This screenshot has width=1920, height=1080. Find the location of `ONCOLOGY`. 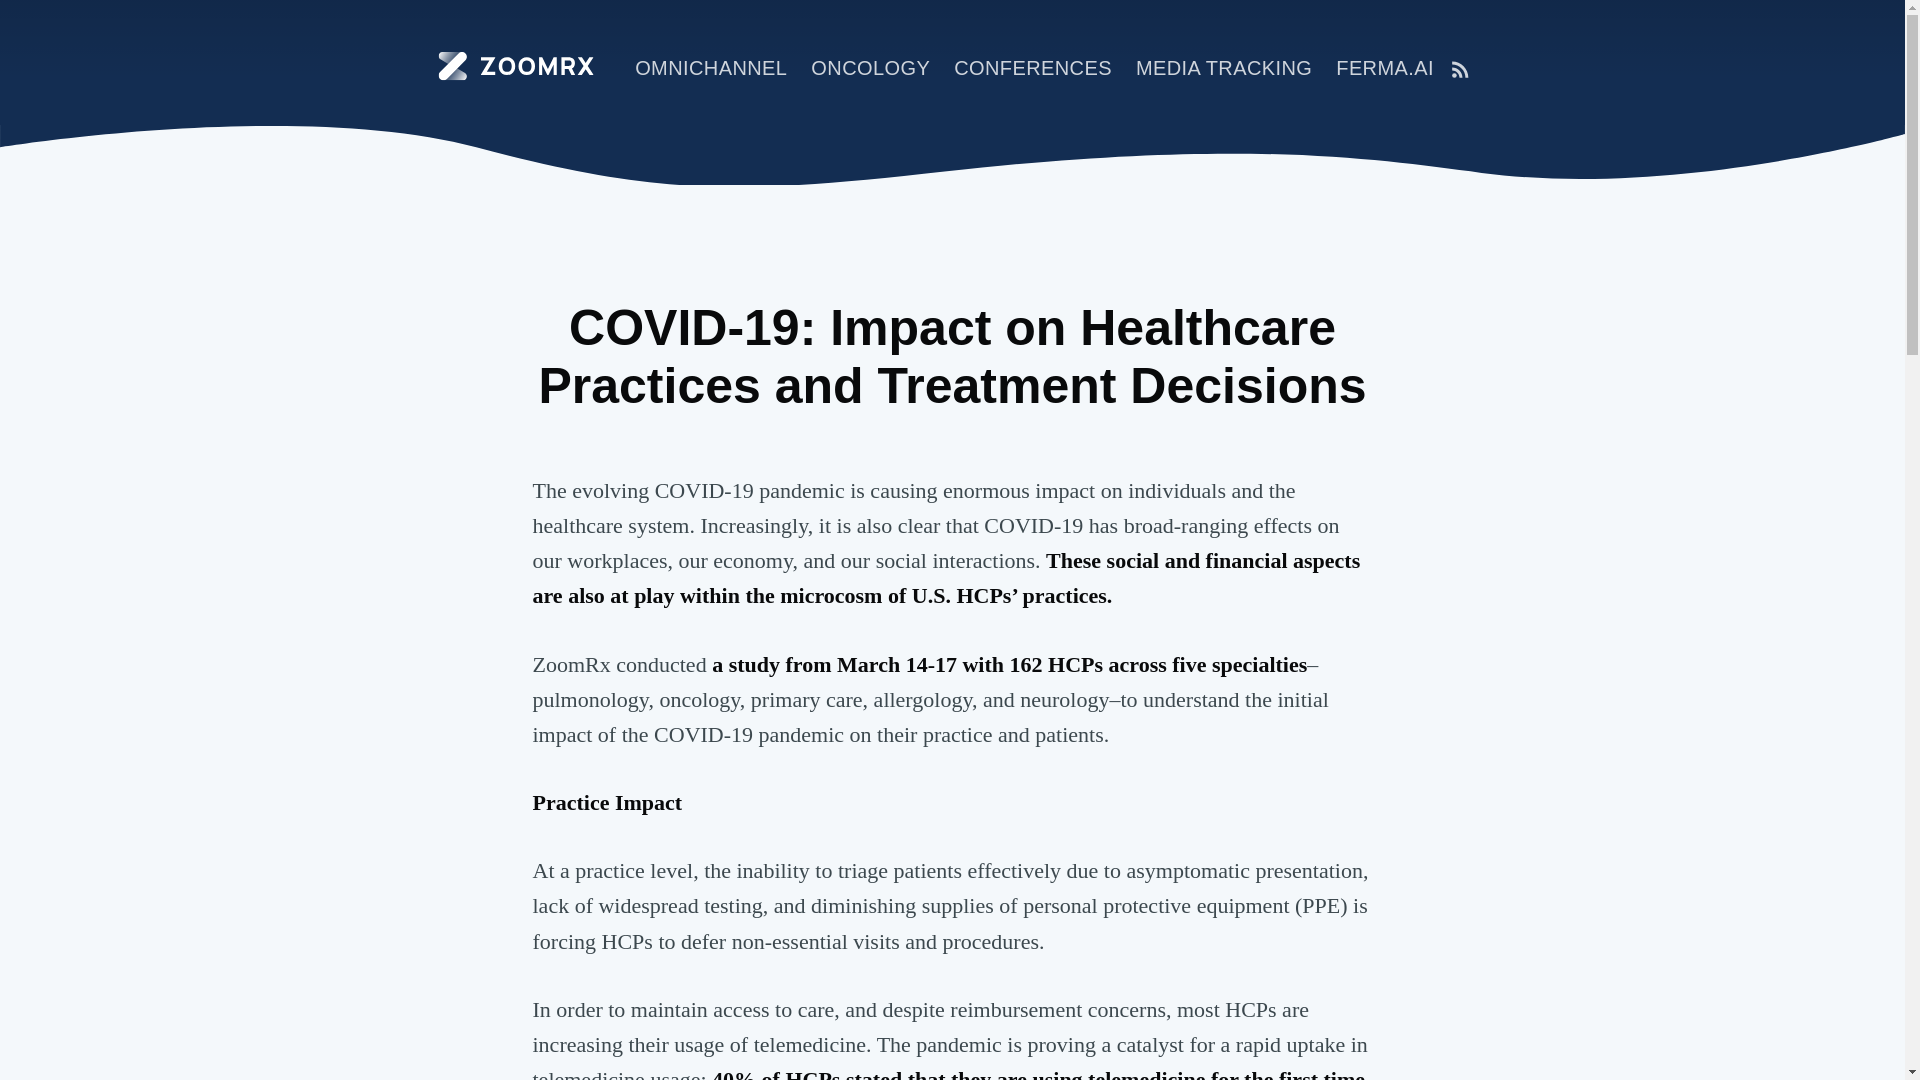

ONCOLOGY is located at coordinates (870, 68).